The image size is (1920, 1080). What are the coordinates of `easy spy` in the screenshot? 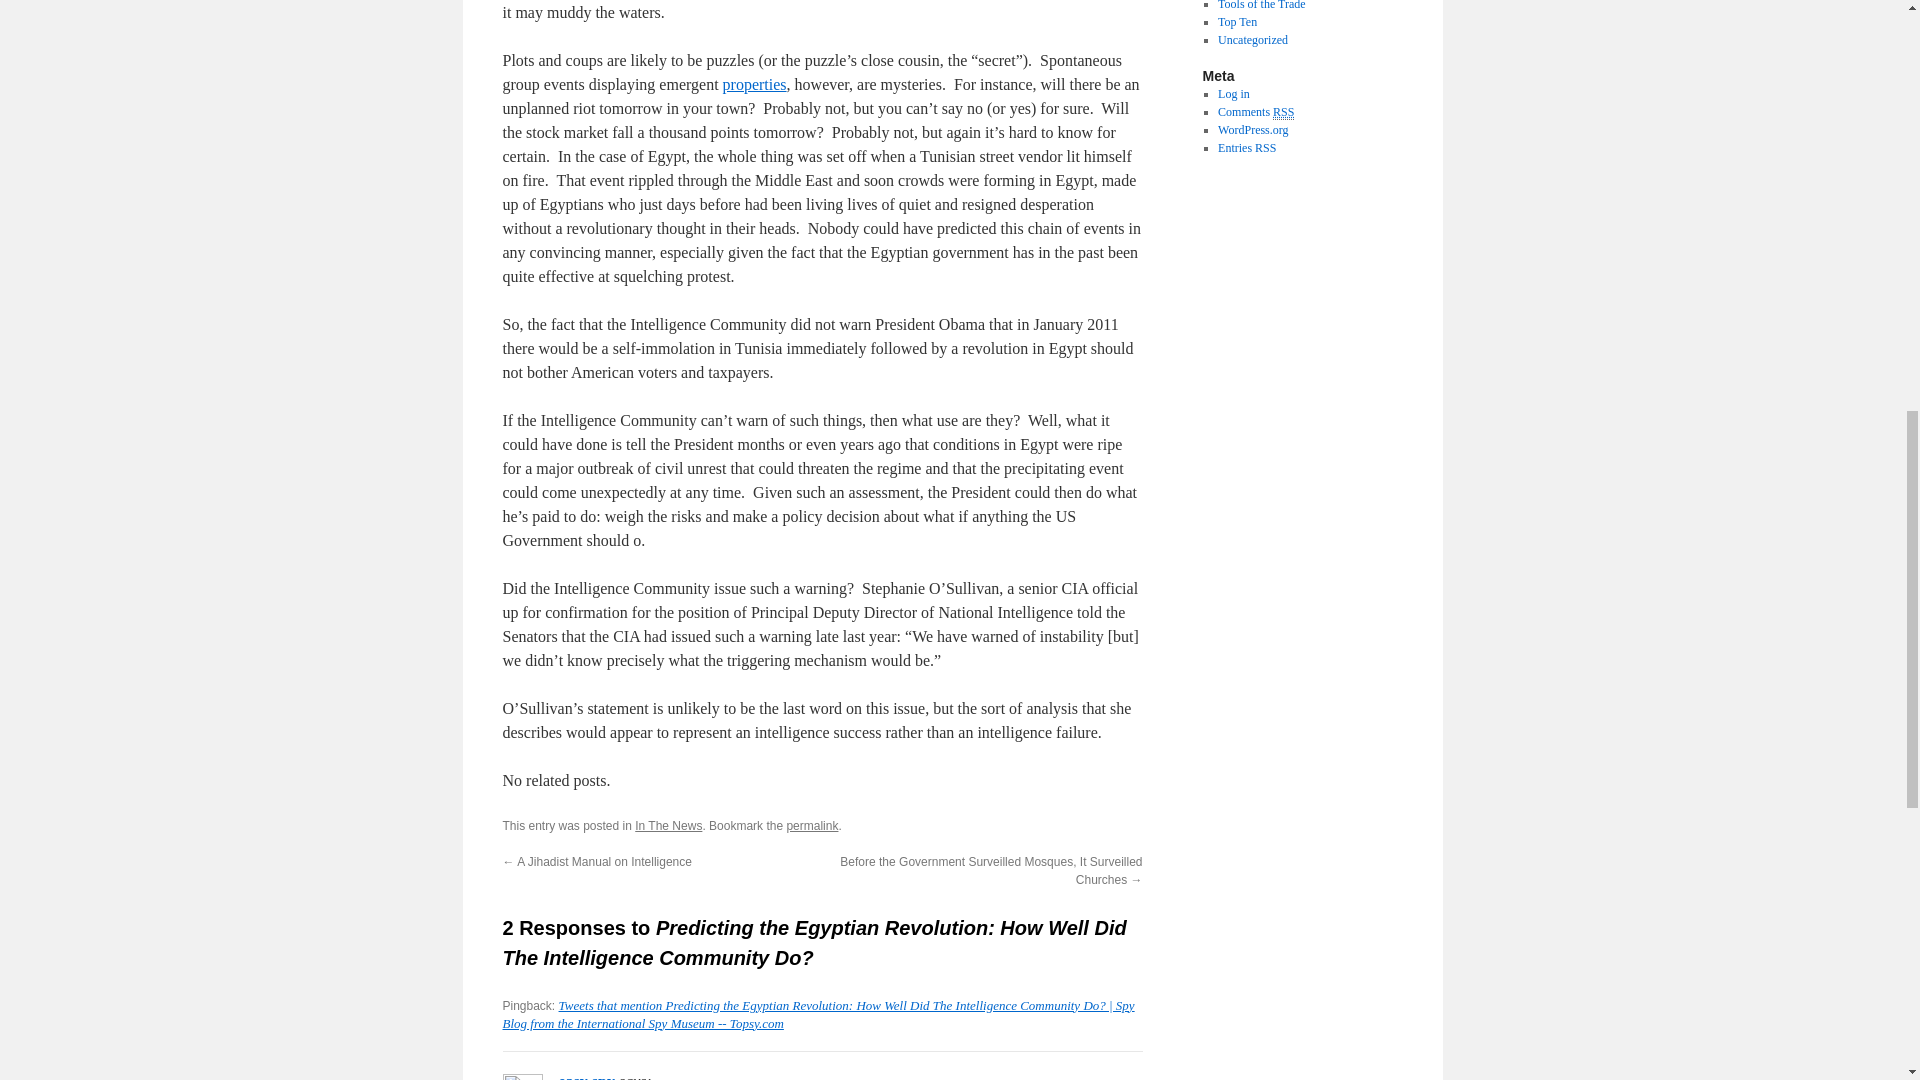 It's located at (586, 1076).